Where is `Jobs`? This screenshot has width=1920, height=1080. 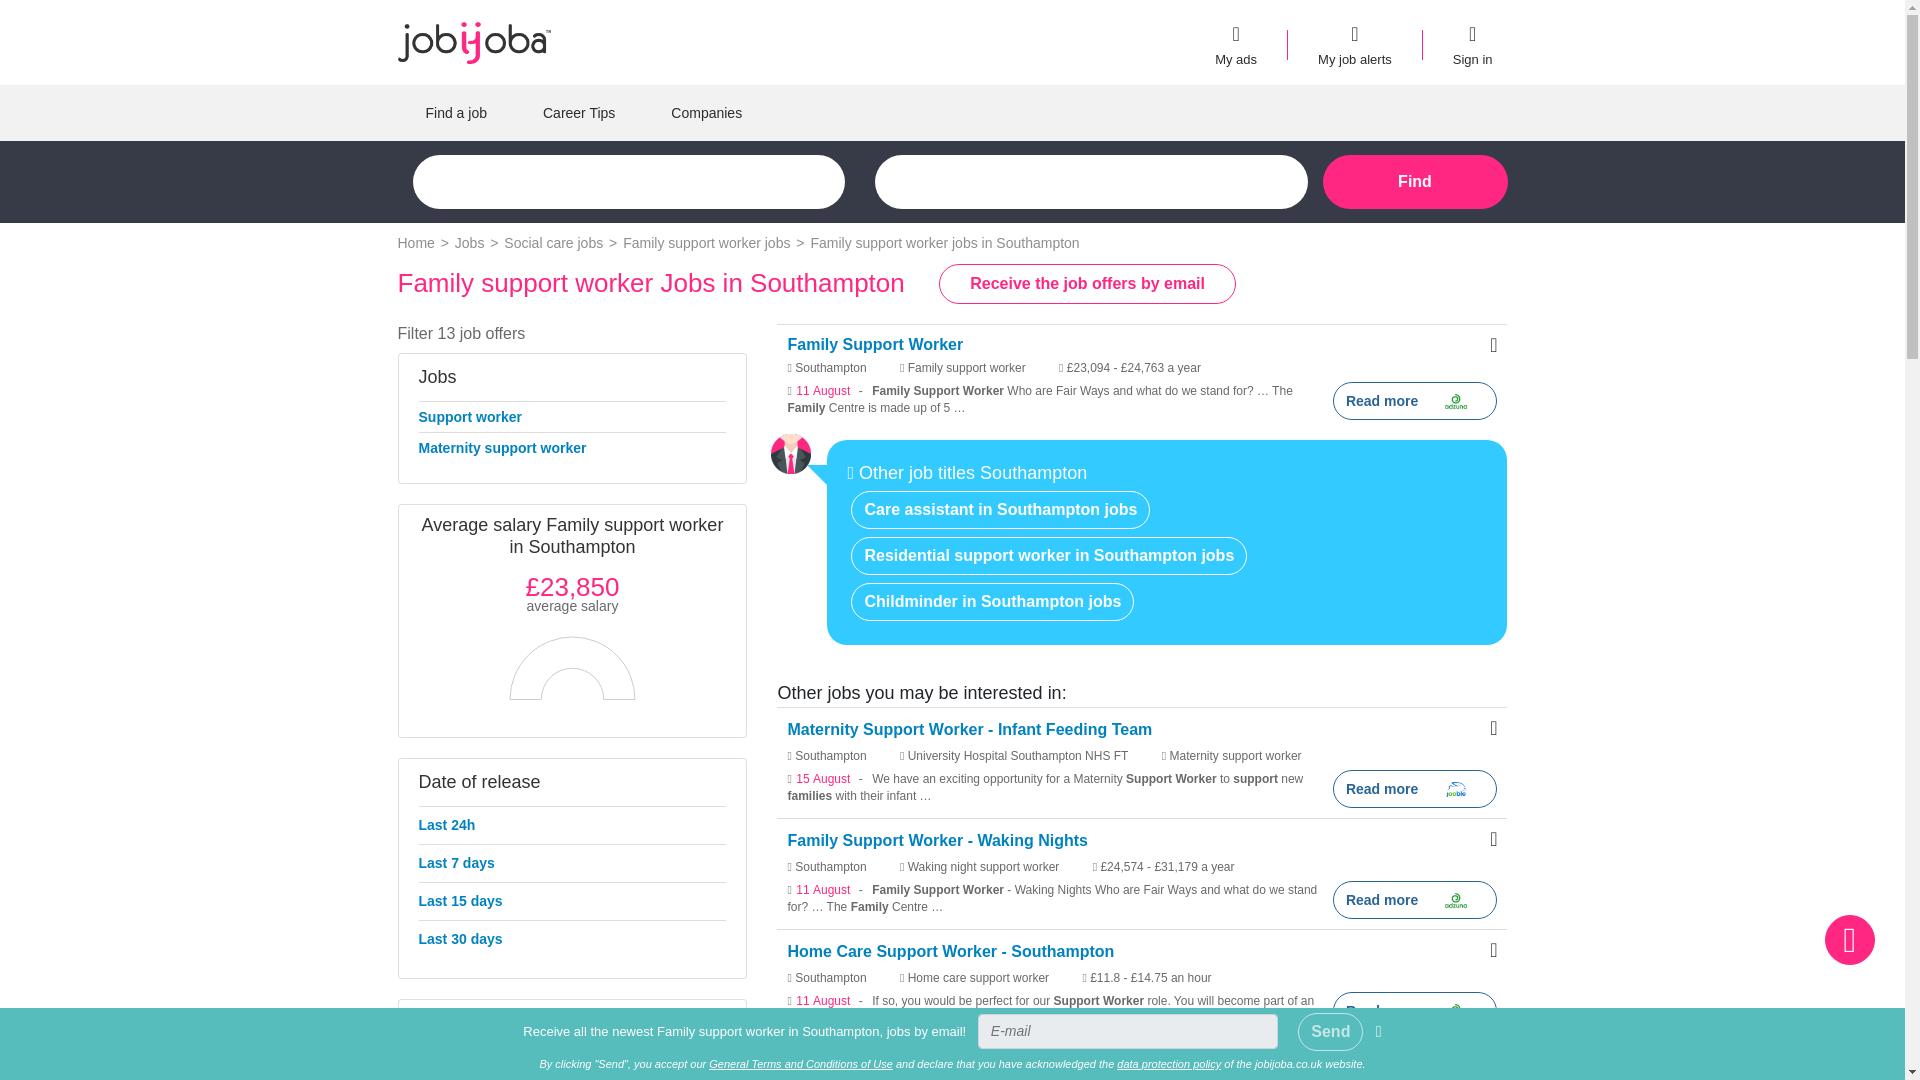 Jobs is located at coordinates (471, 242).